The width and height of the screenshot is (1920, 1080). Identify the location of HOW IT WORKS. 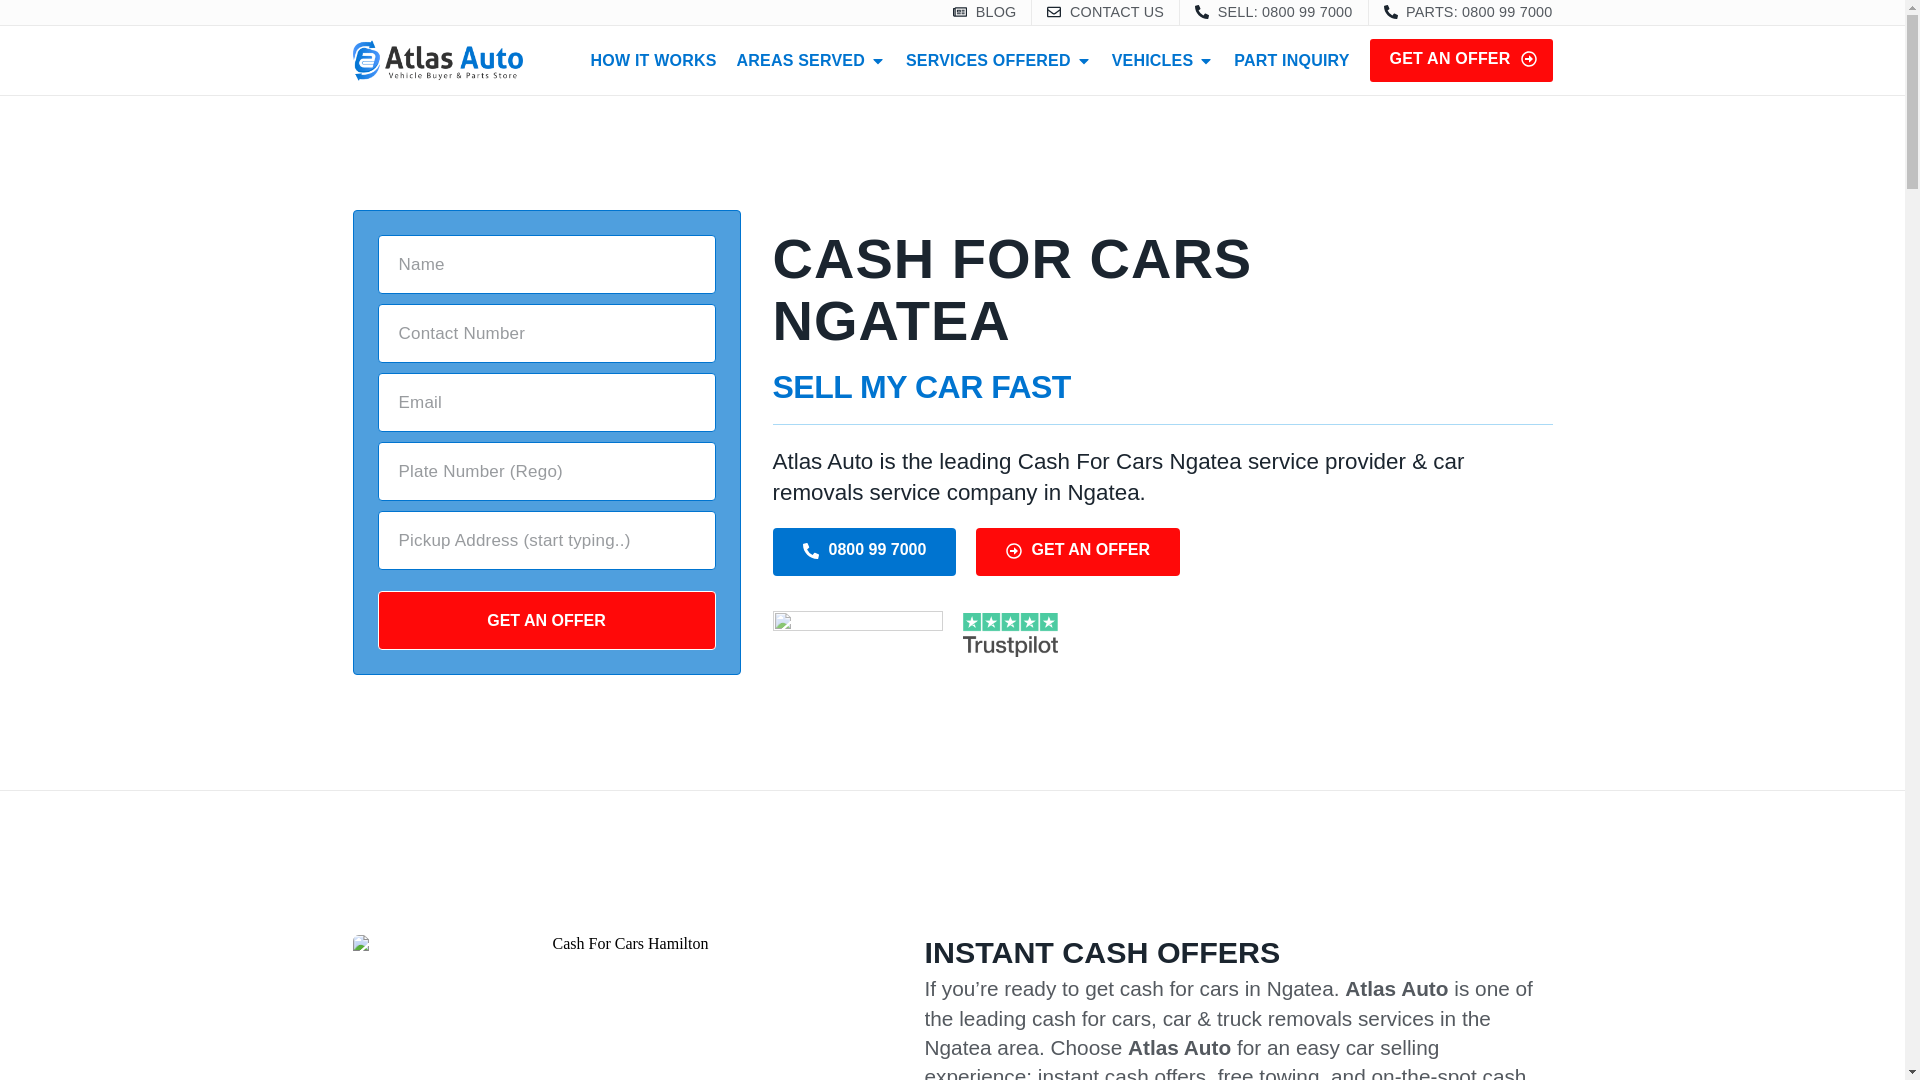
(654, 60).